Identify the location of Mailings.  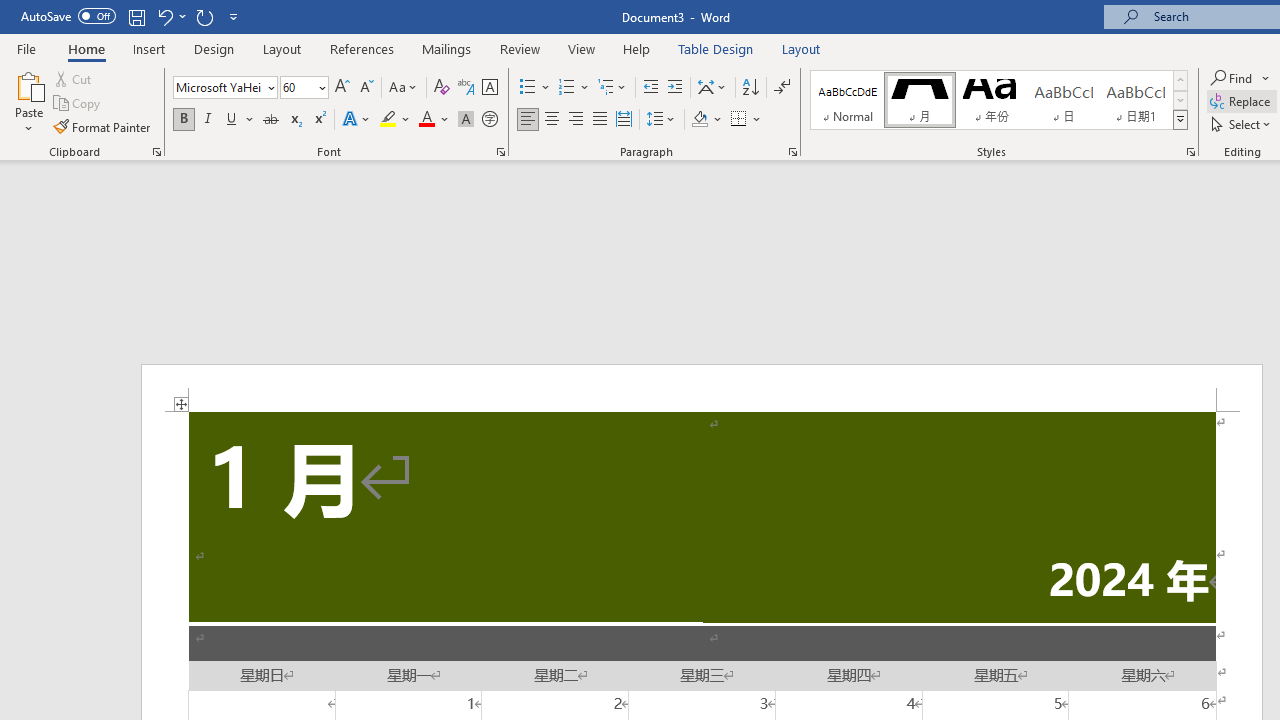
(447, 48).